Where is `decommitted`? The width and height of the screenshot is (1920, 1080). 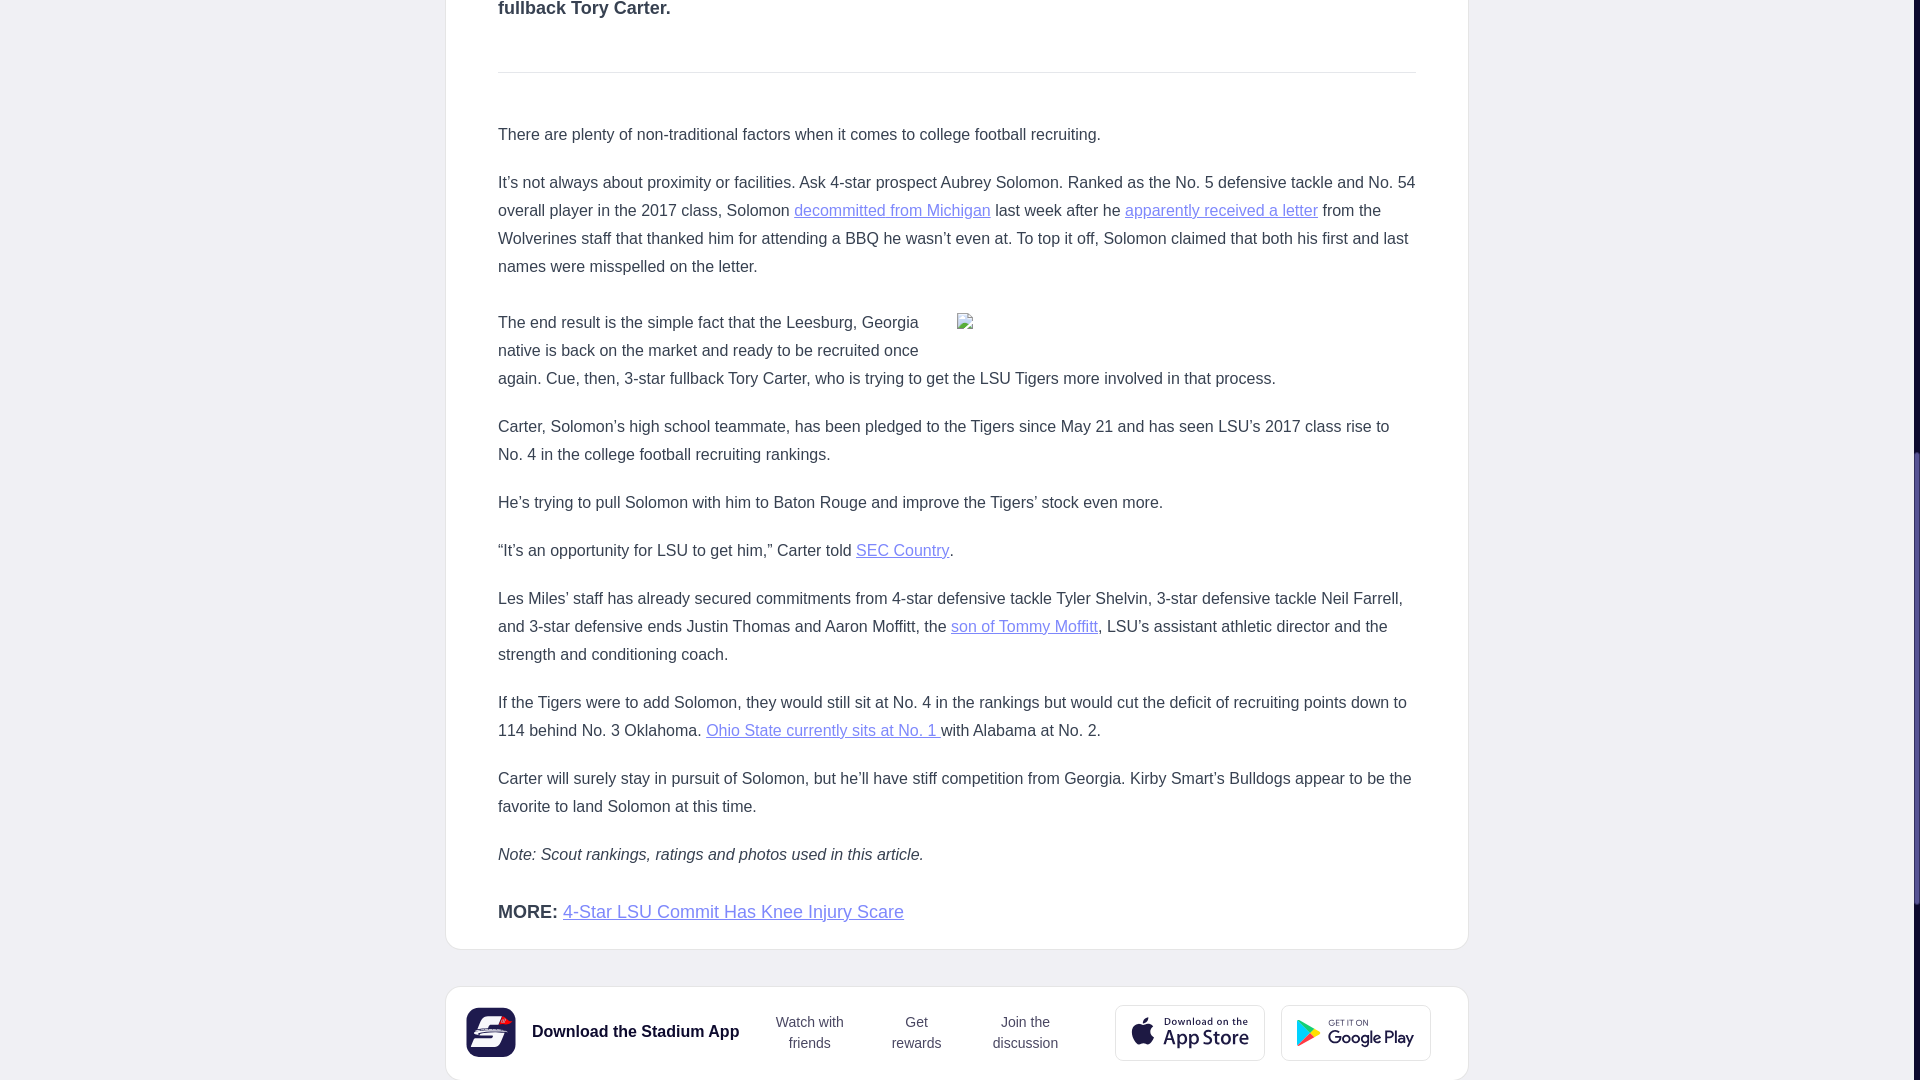 decommitted is located at coordinates (840, 210).